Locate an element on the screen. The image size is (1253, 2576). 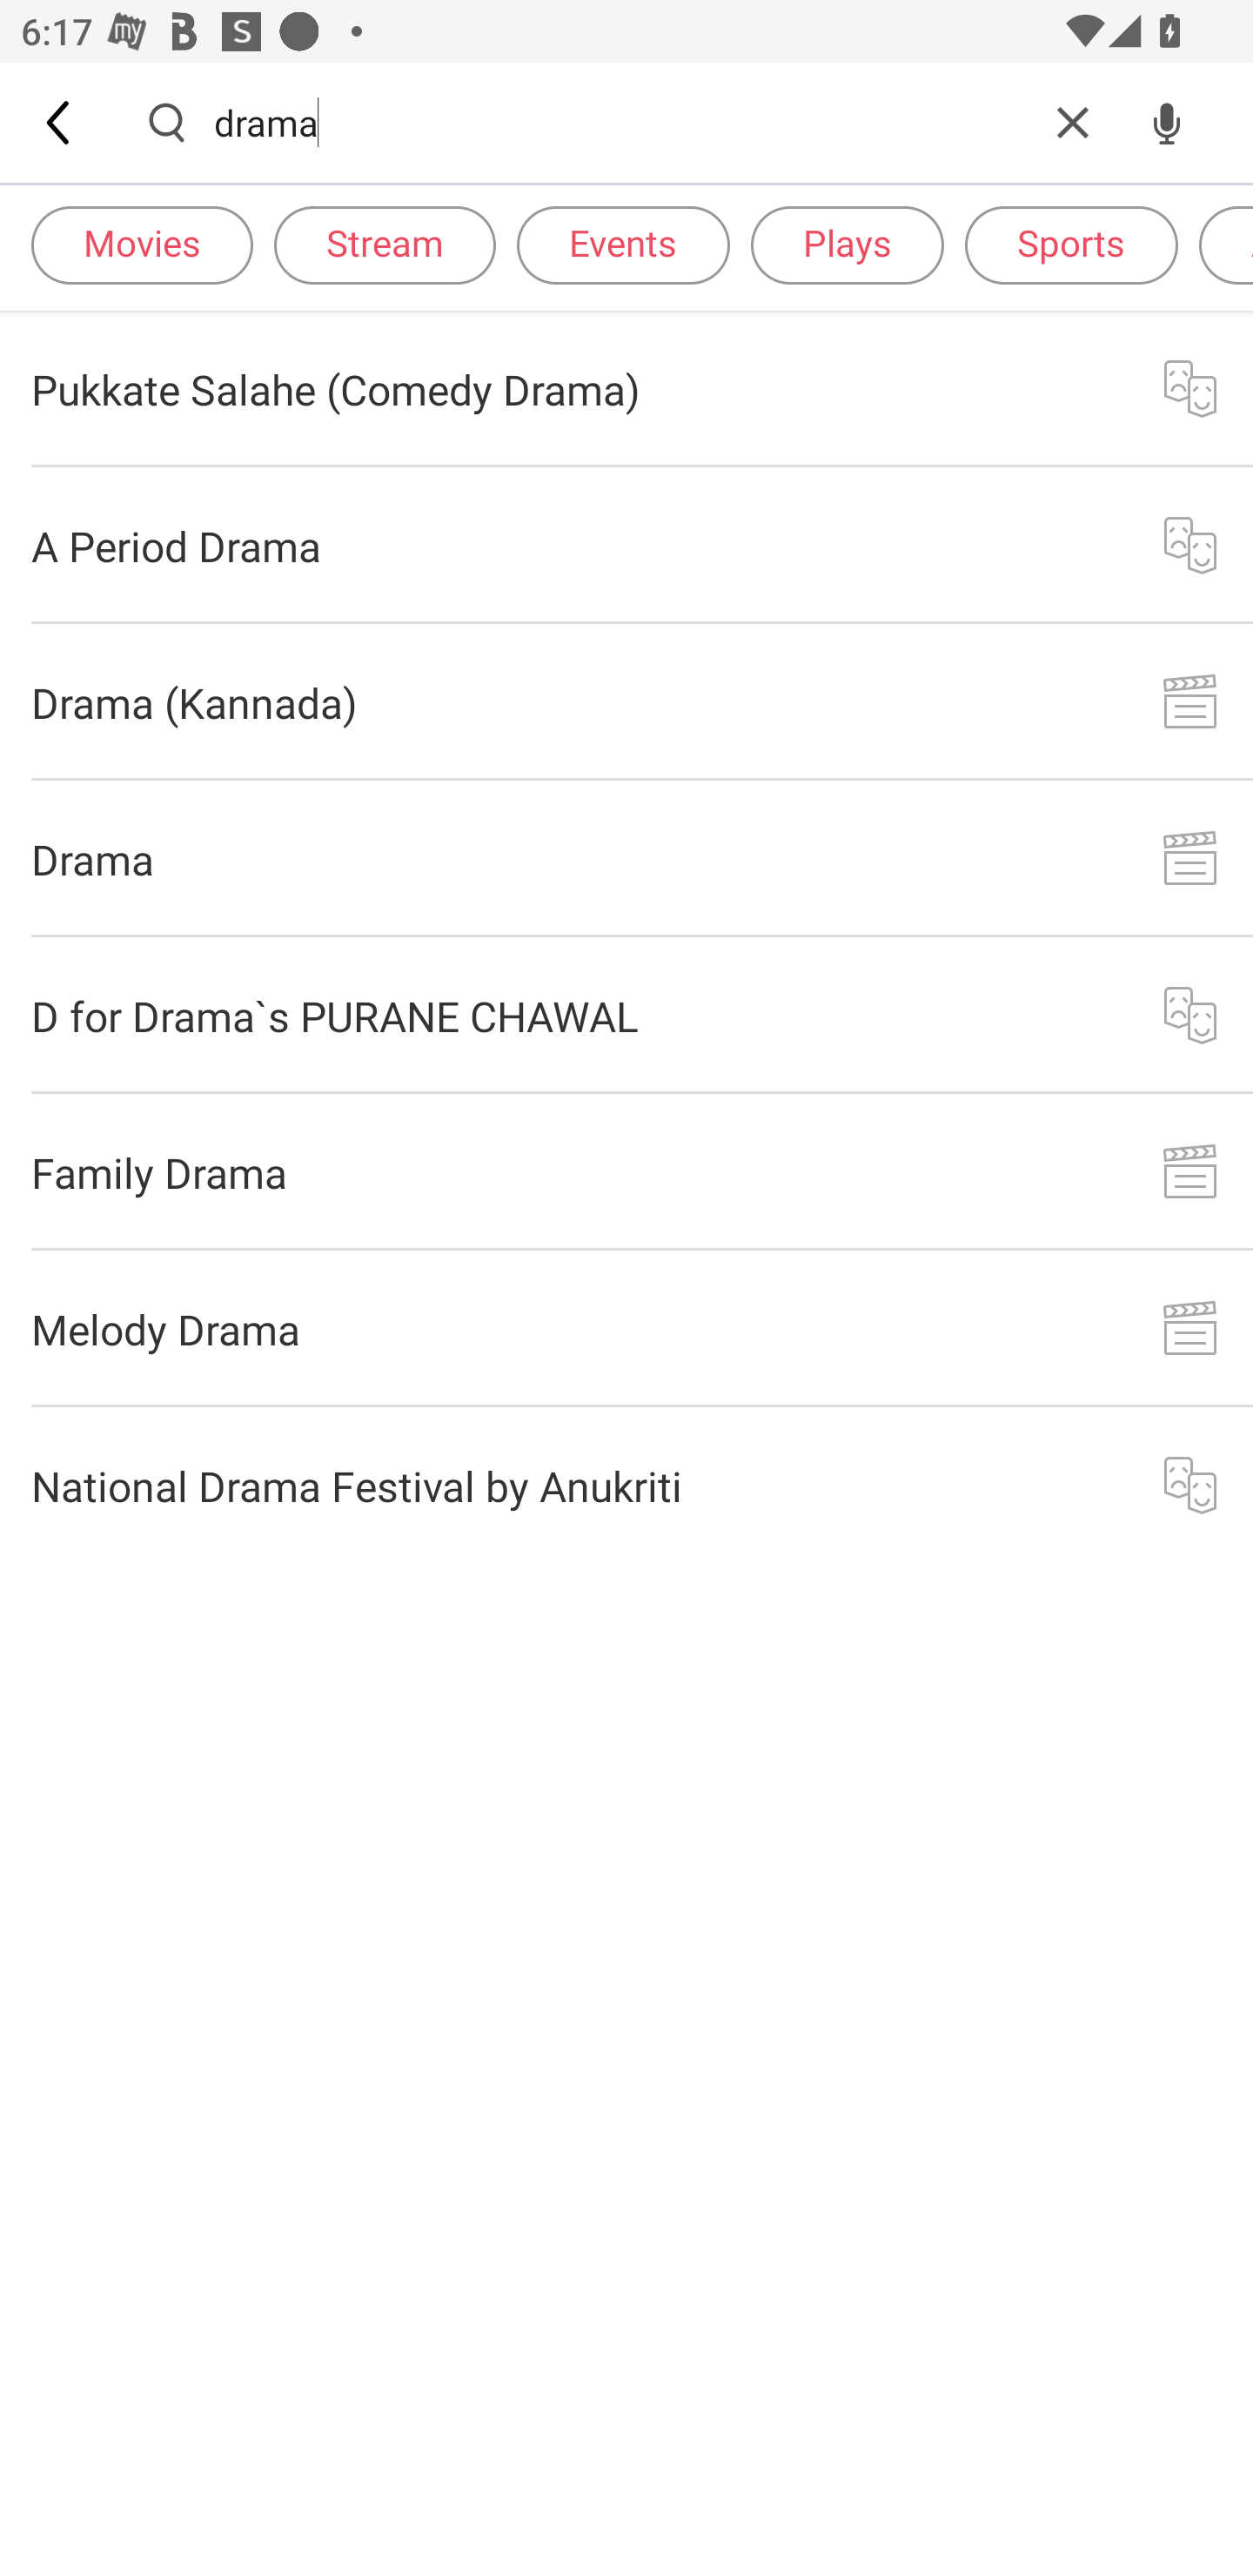
Plays is located at coordinates (847, 244).